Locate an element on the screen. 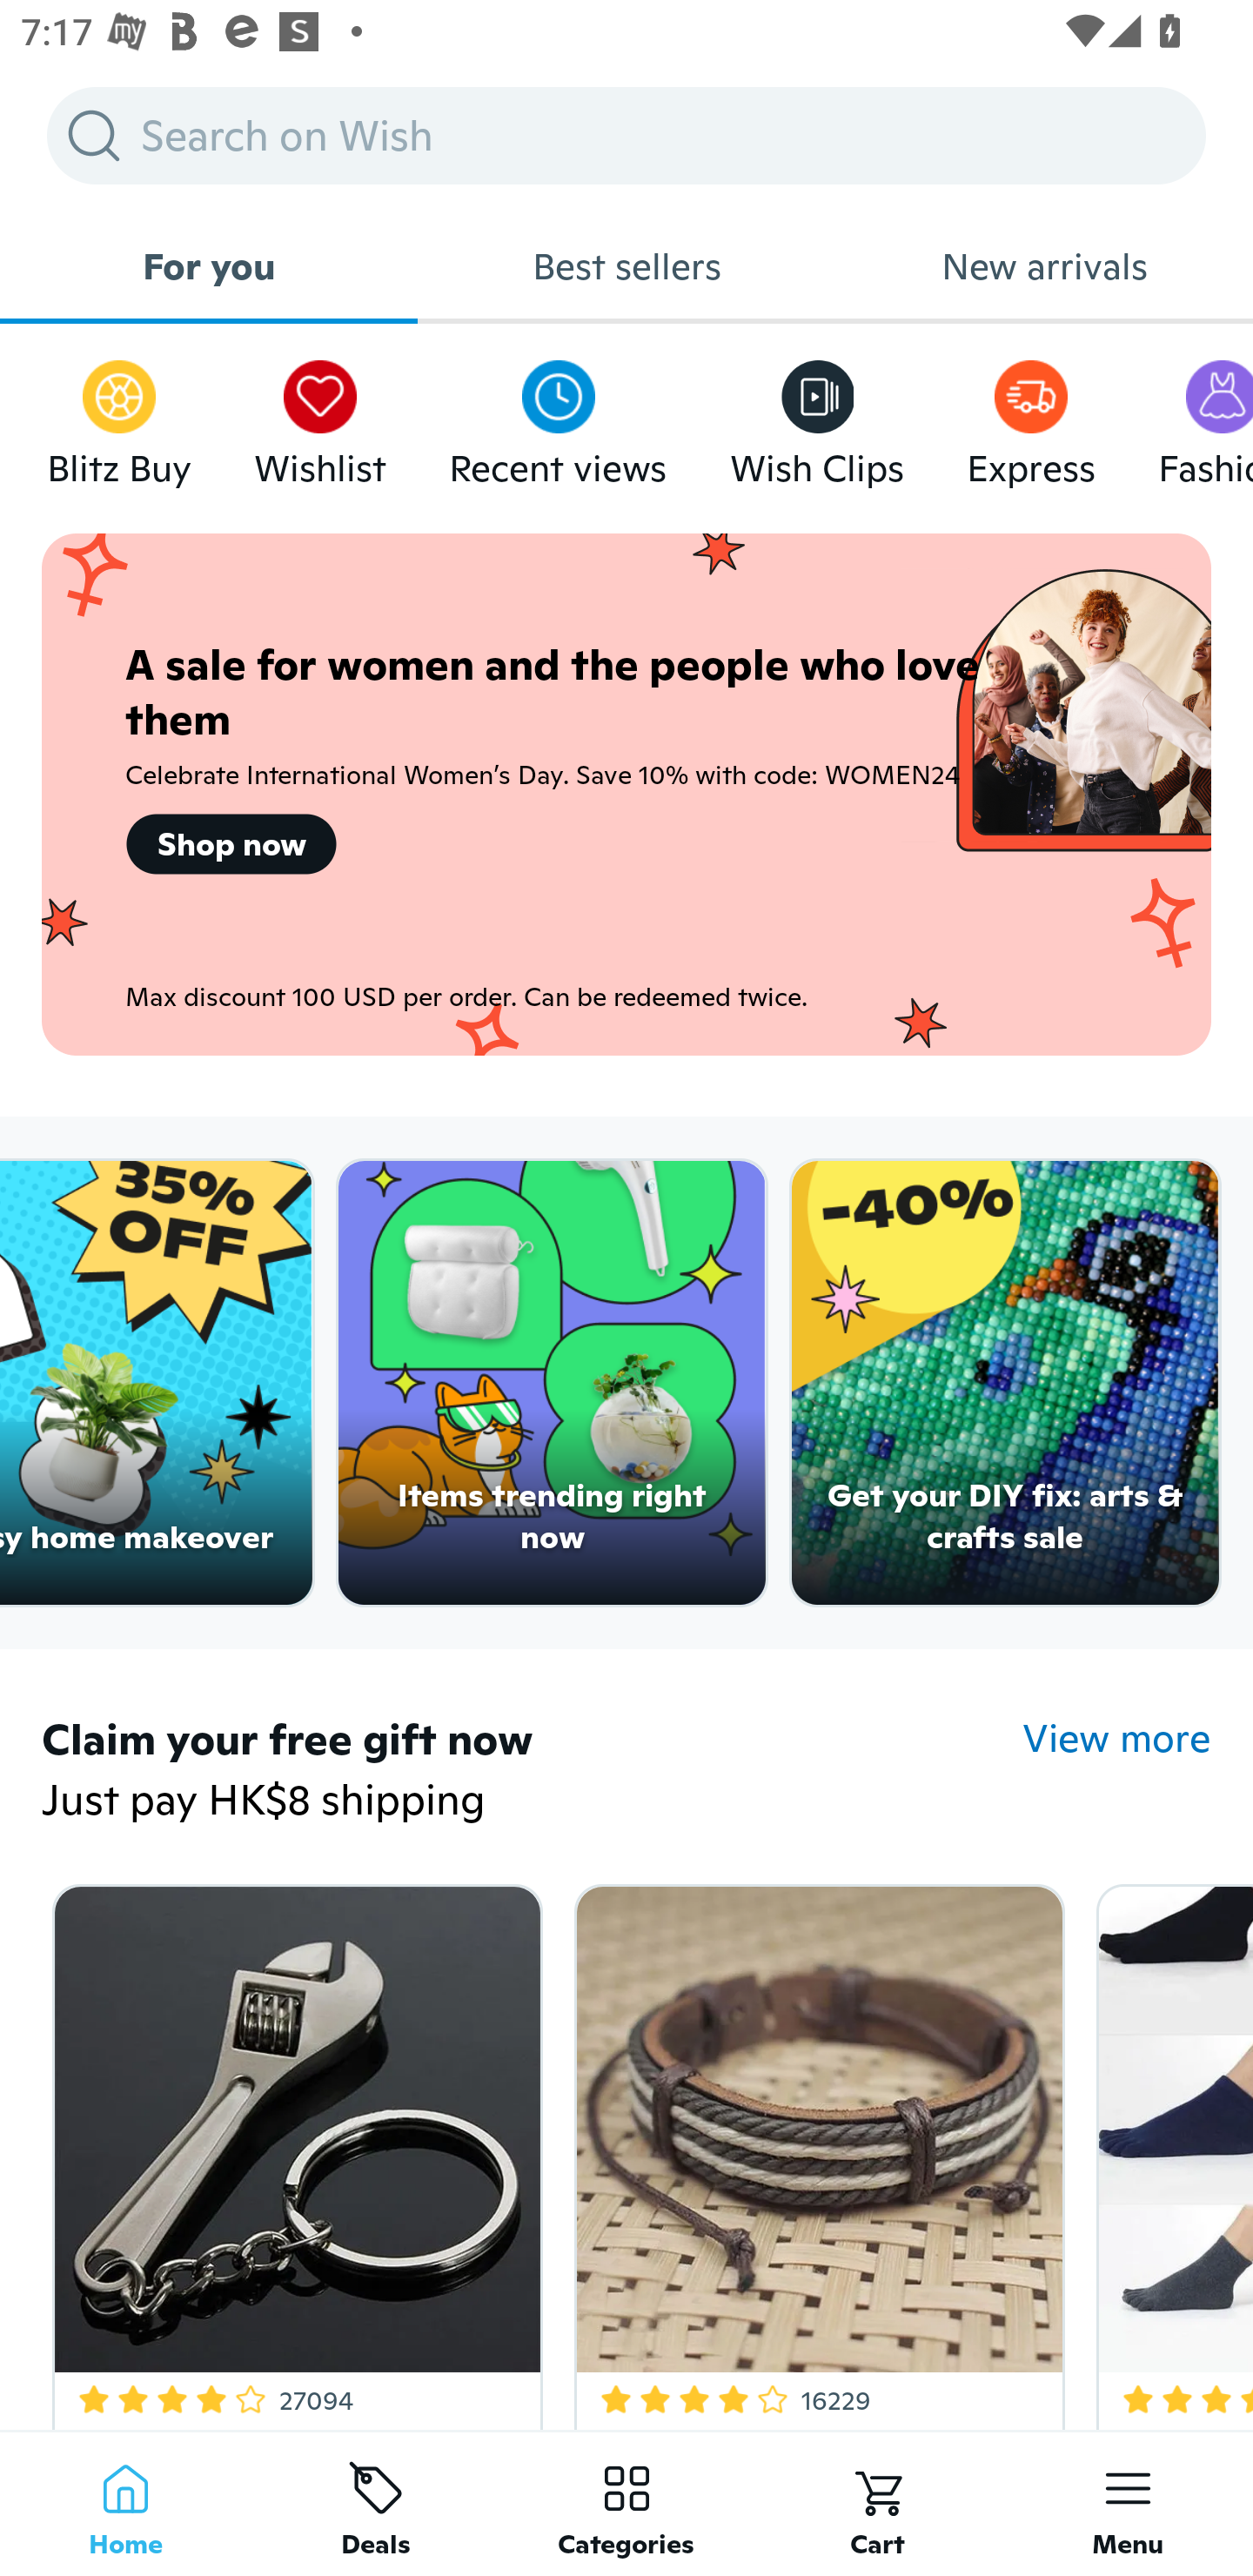  Messy home makeover is located at coordinates (156, 1383).